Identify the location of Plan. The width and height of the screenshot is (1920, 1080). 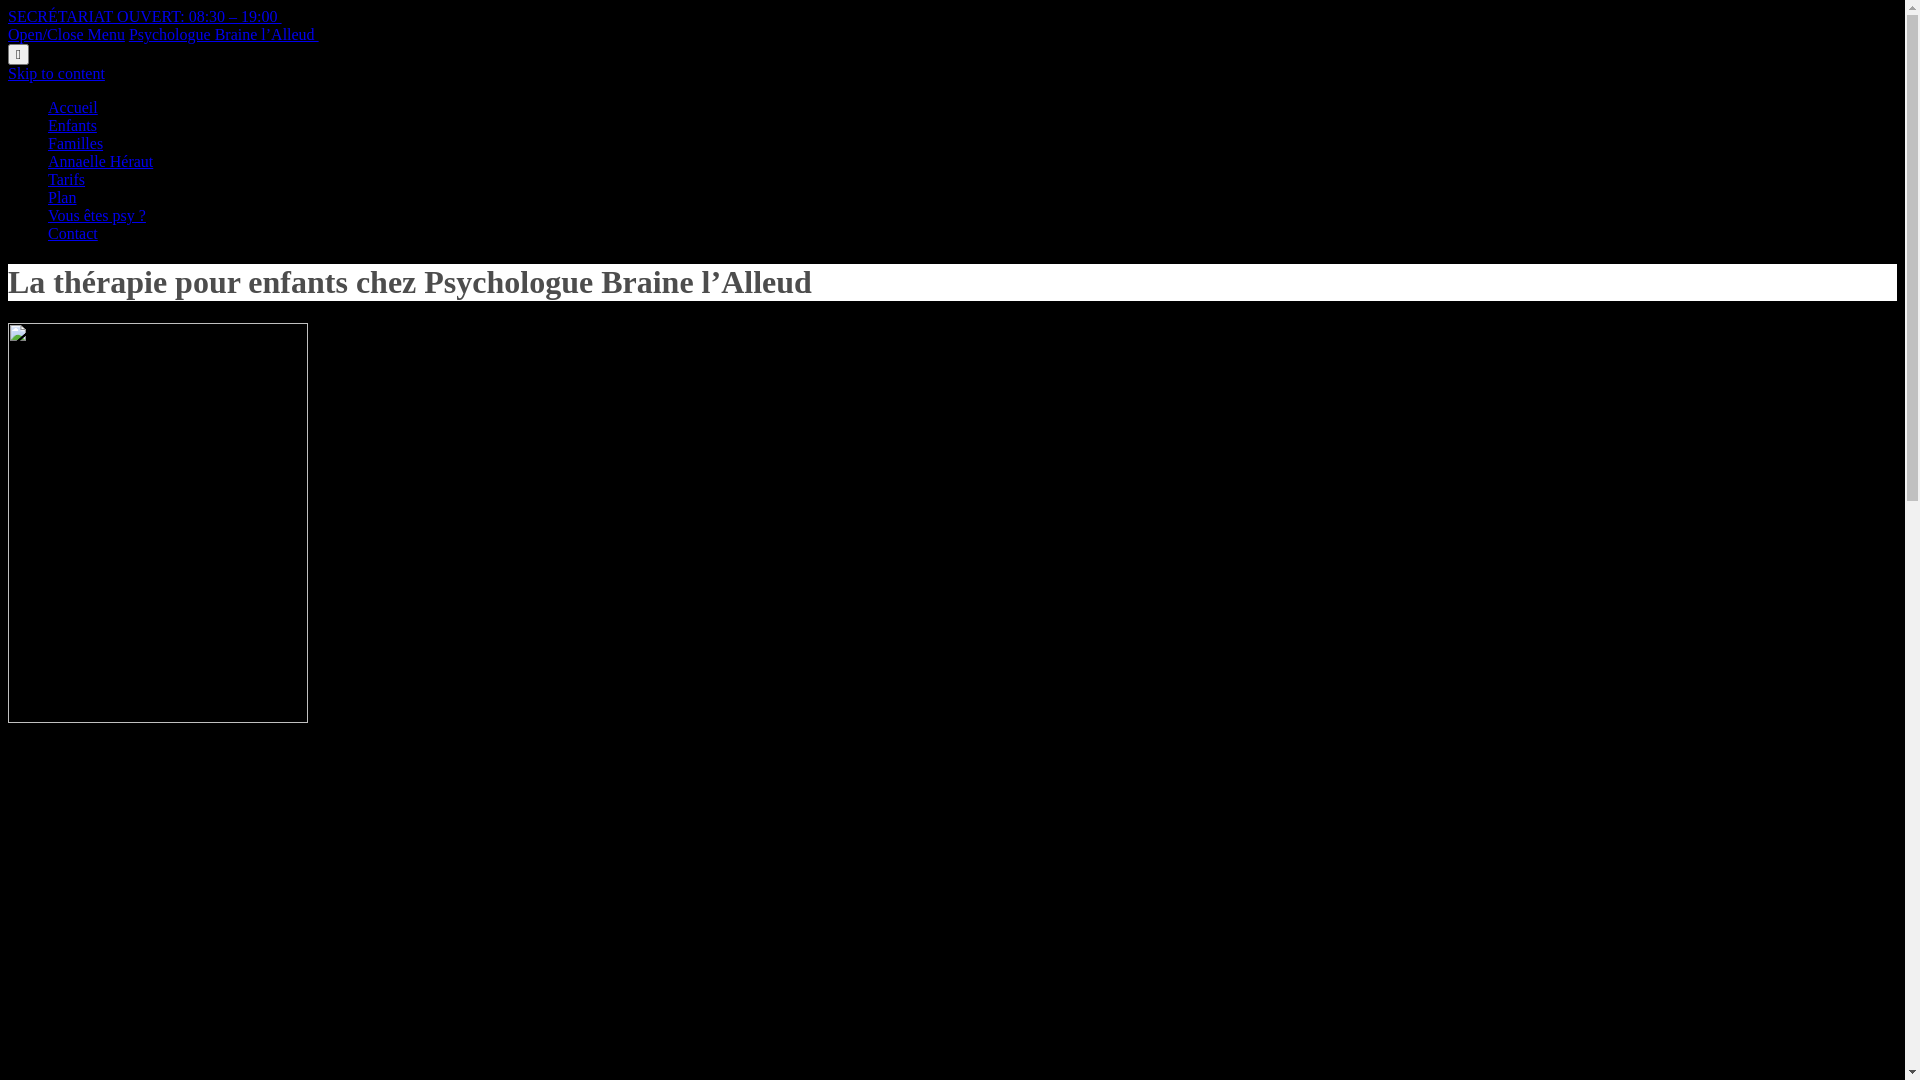
(62, 198).